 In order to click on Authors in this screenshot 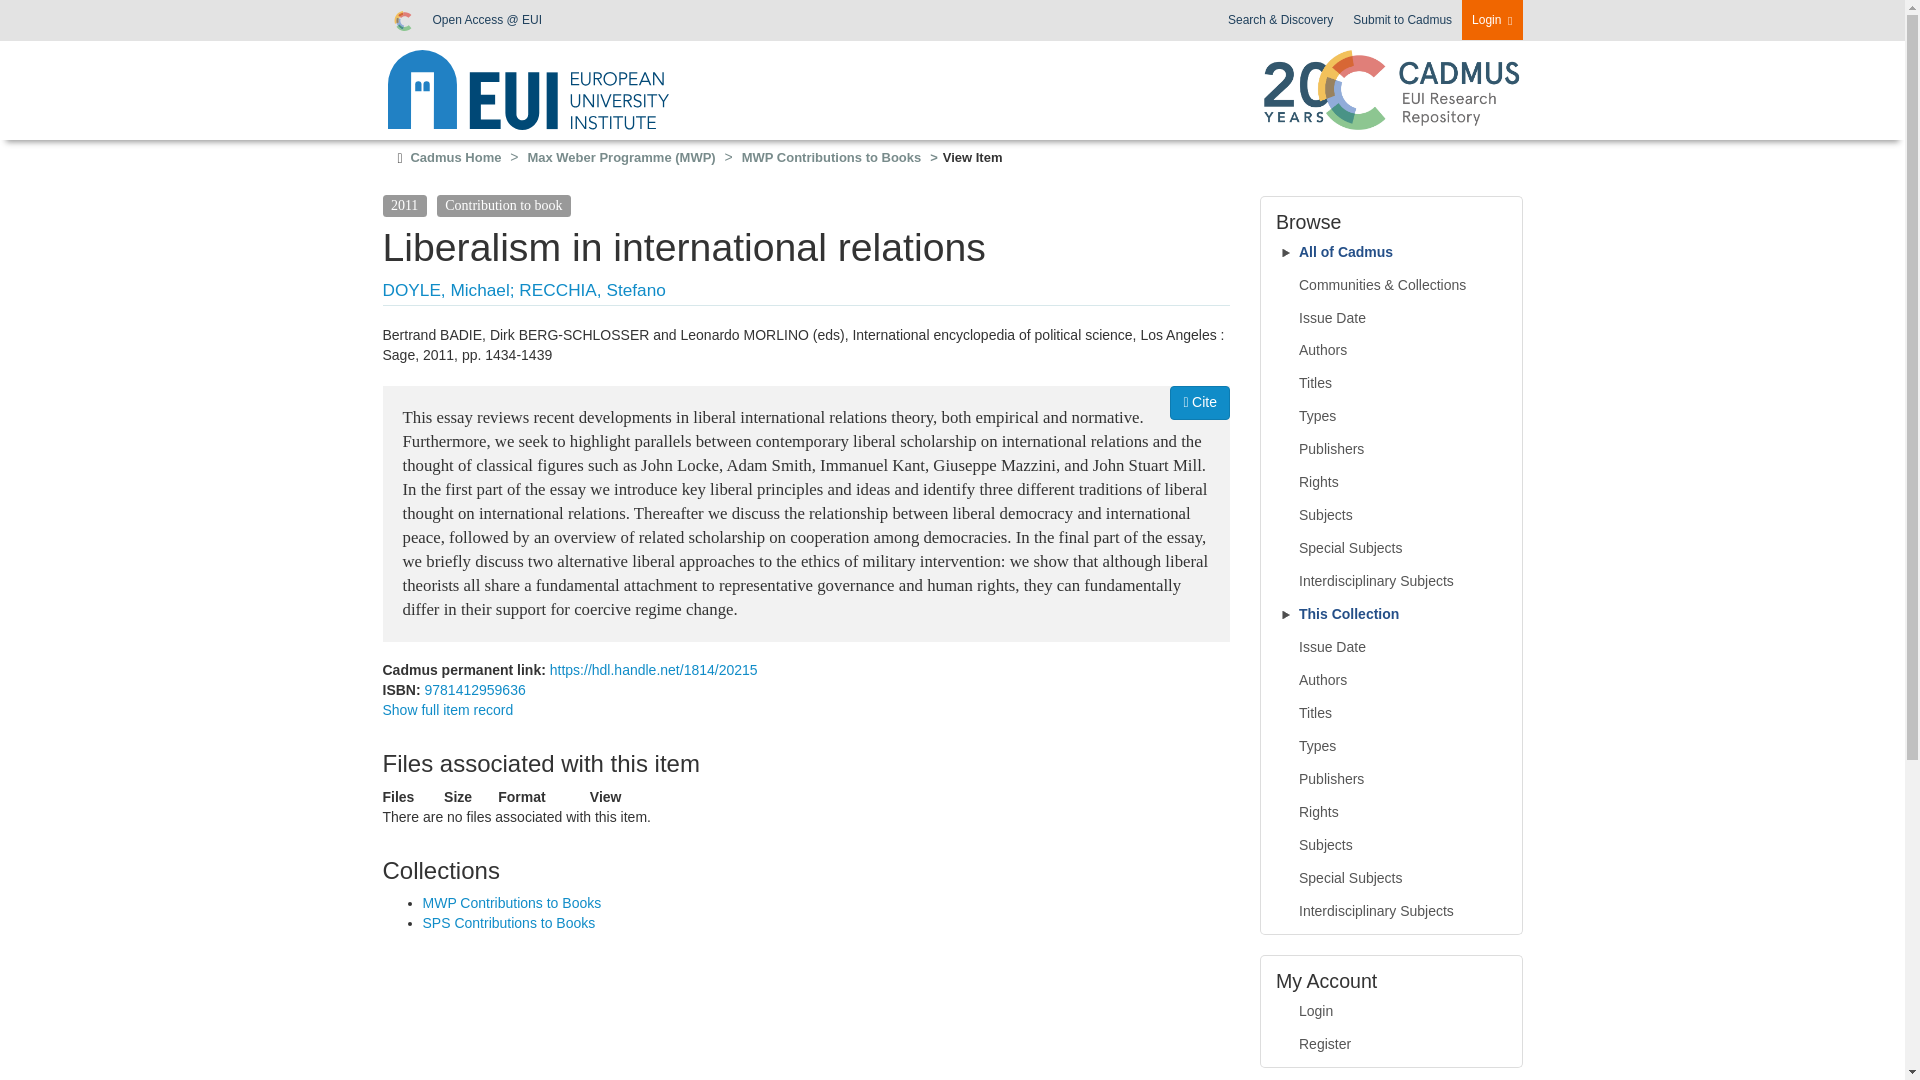, I will do `click(1392, 350)`.